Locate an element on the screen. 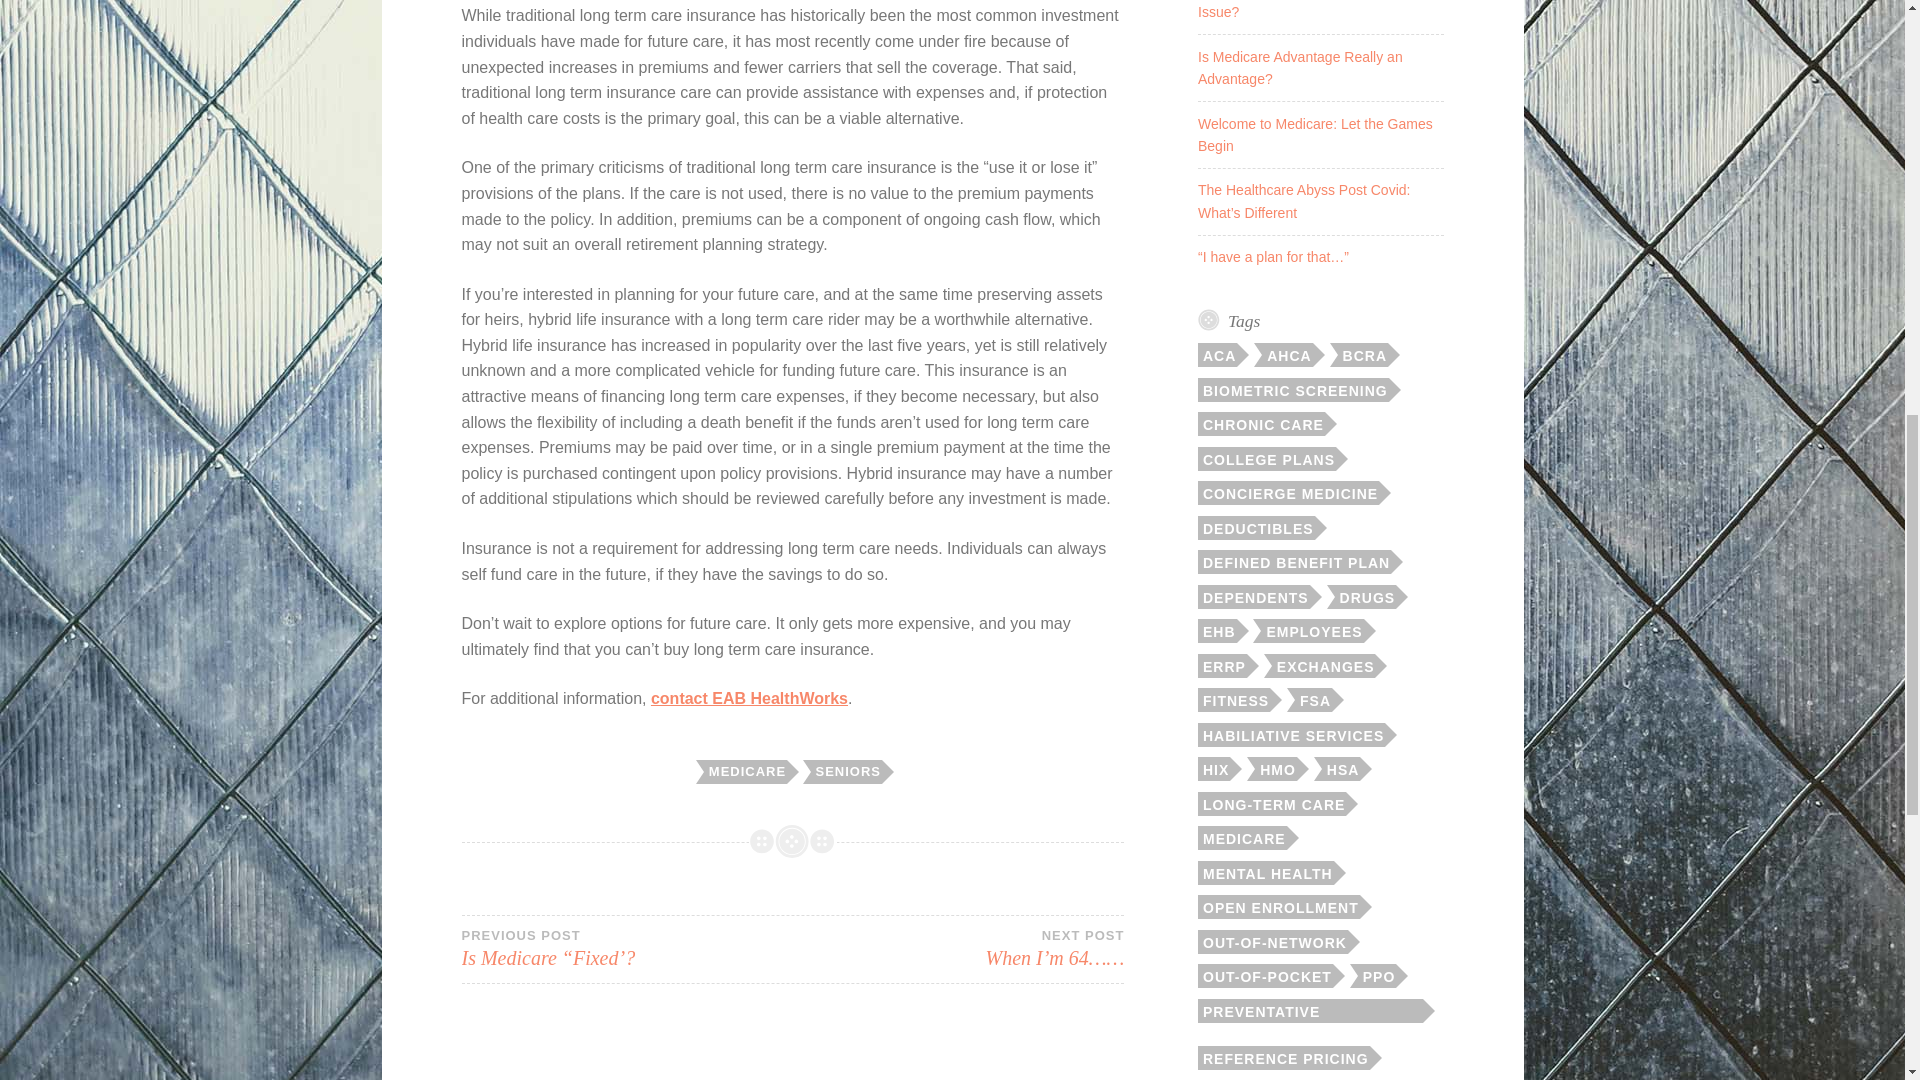  ACA is located at coordinates (1217, 355).